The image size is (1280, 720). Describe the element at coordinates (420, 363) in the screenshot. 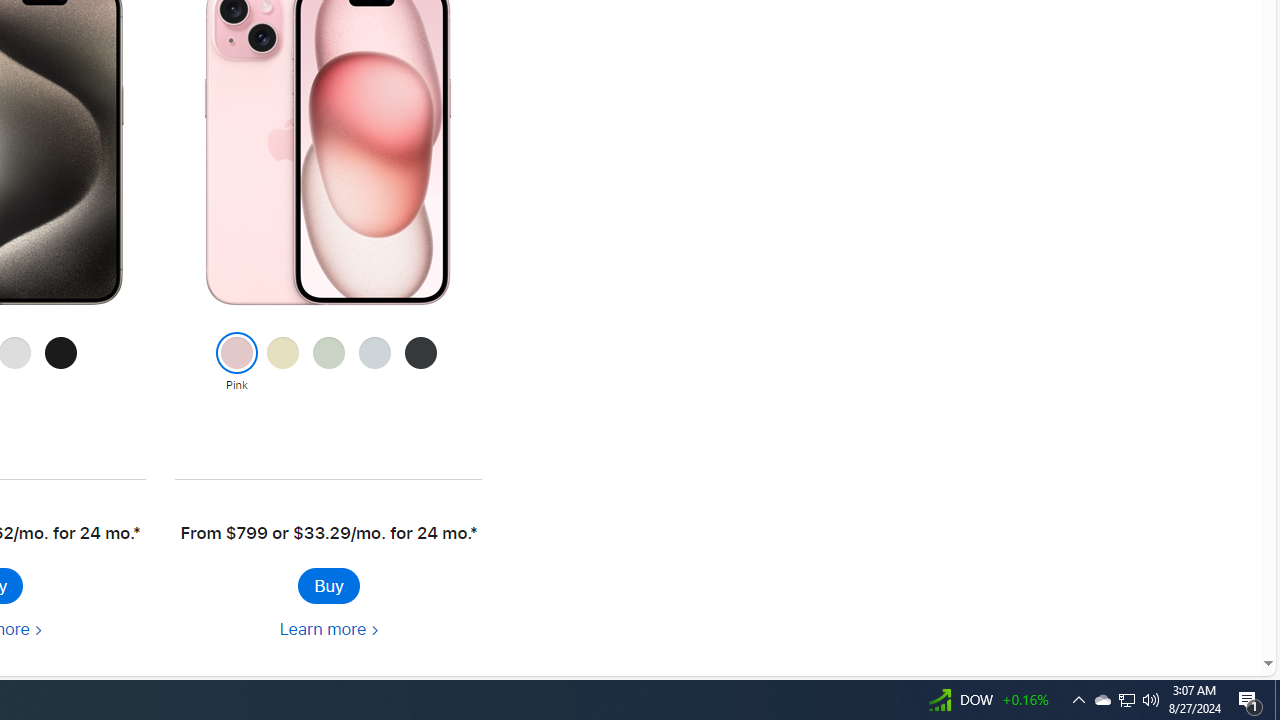

I see `Black` at that location.